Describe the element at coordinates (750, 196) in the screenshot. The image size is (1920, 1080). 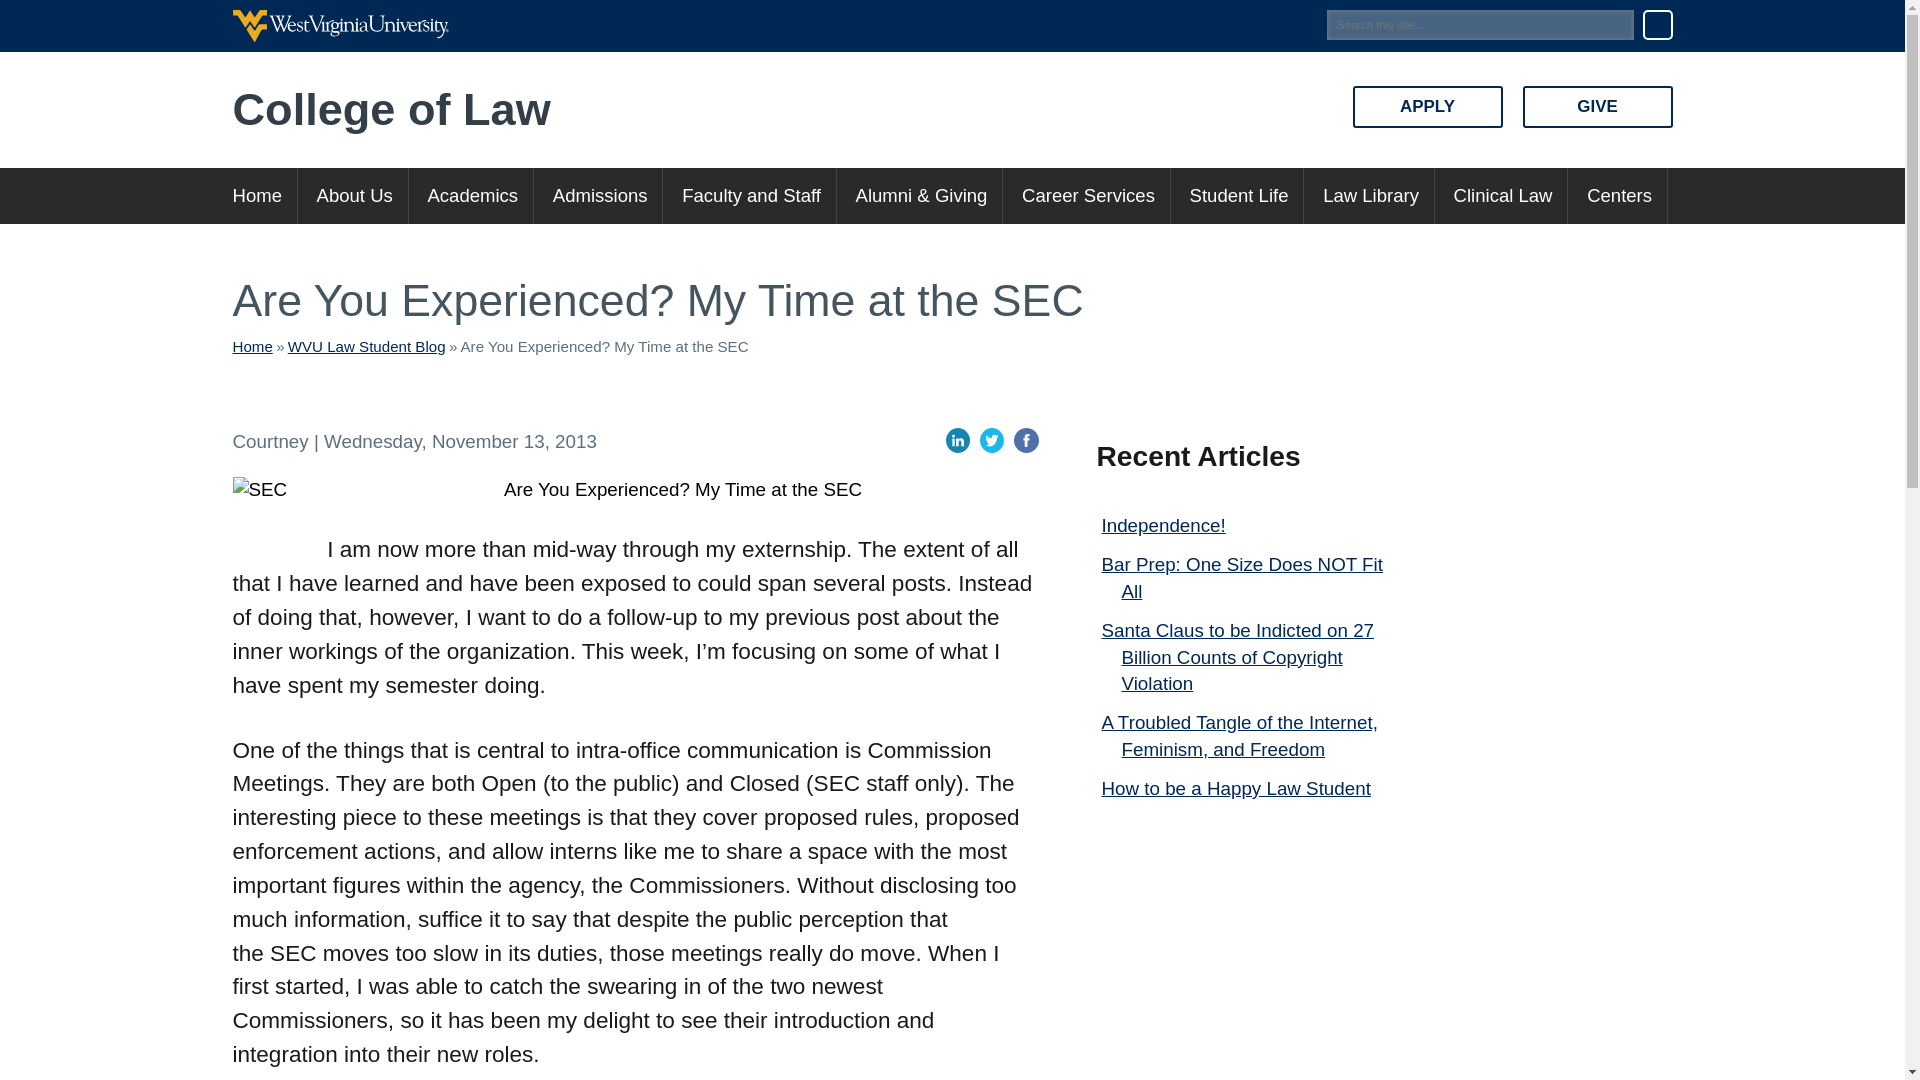
I see `Faculty and Staff` at that location.